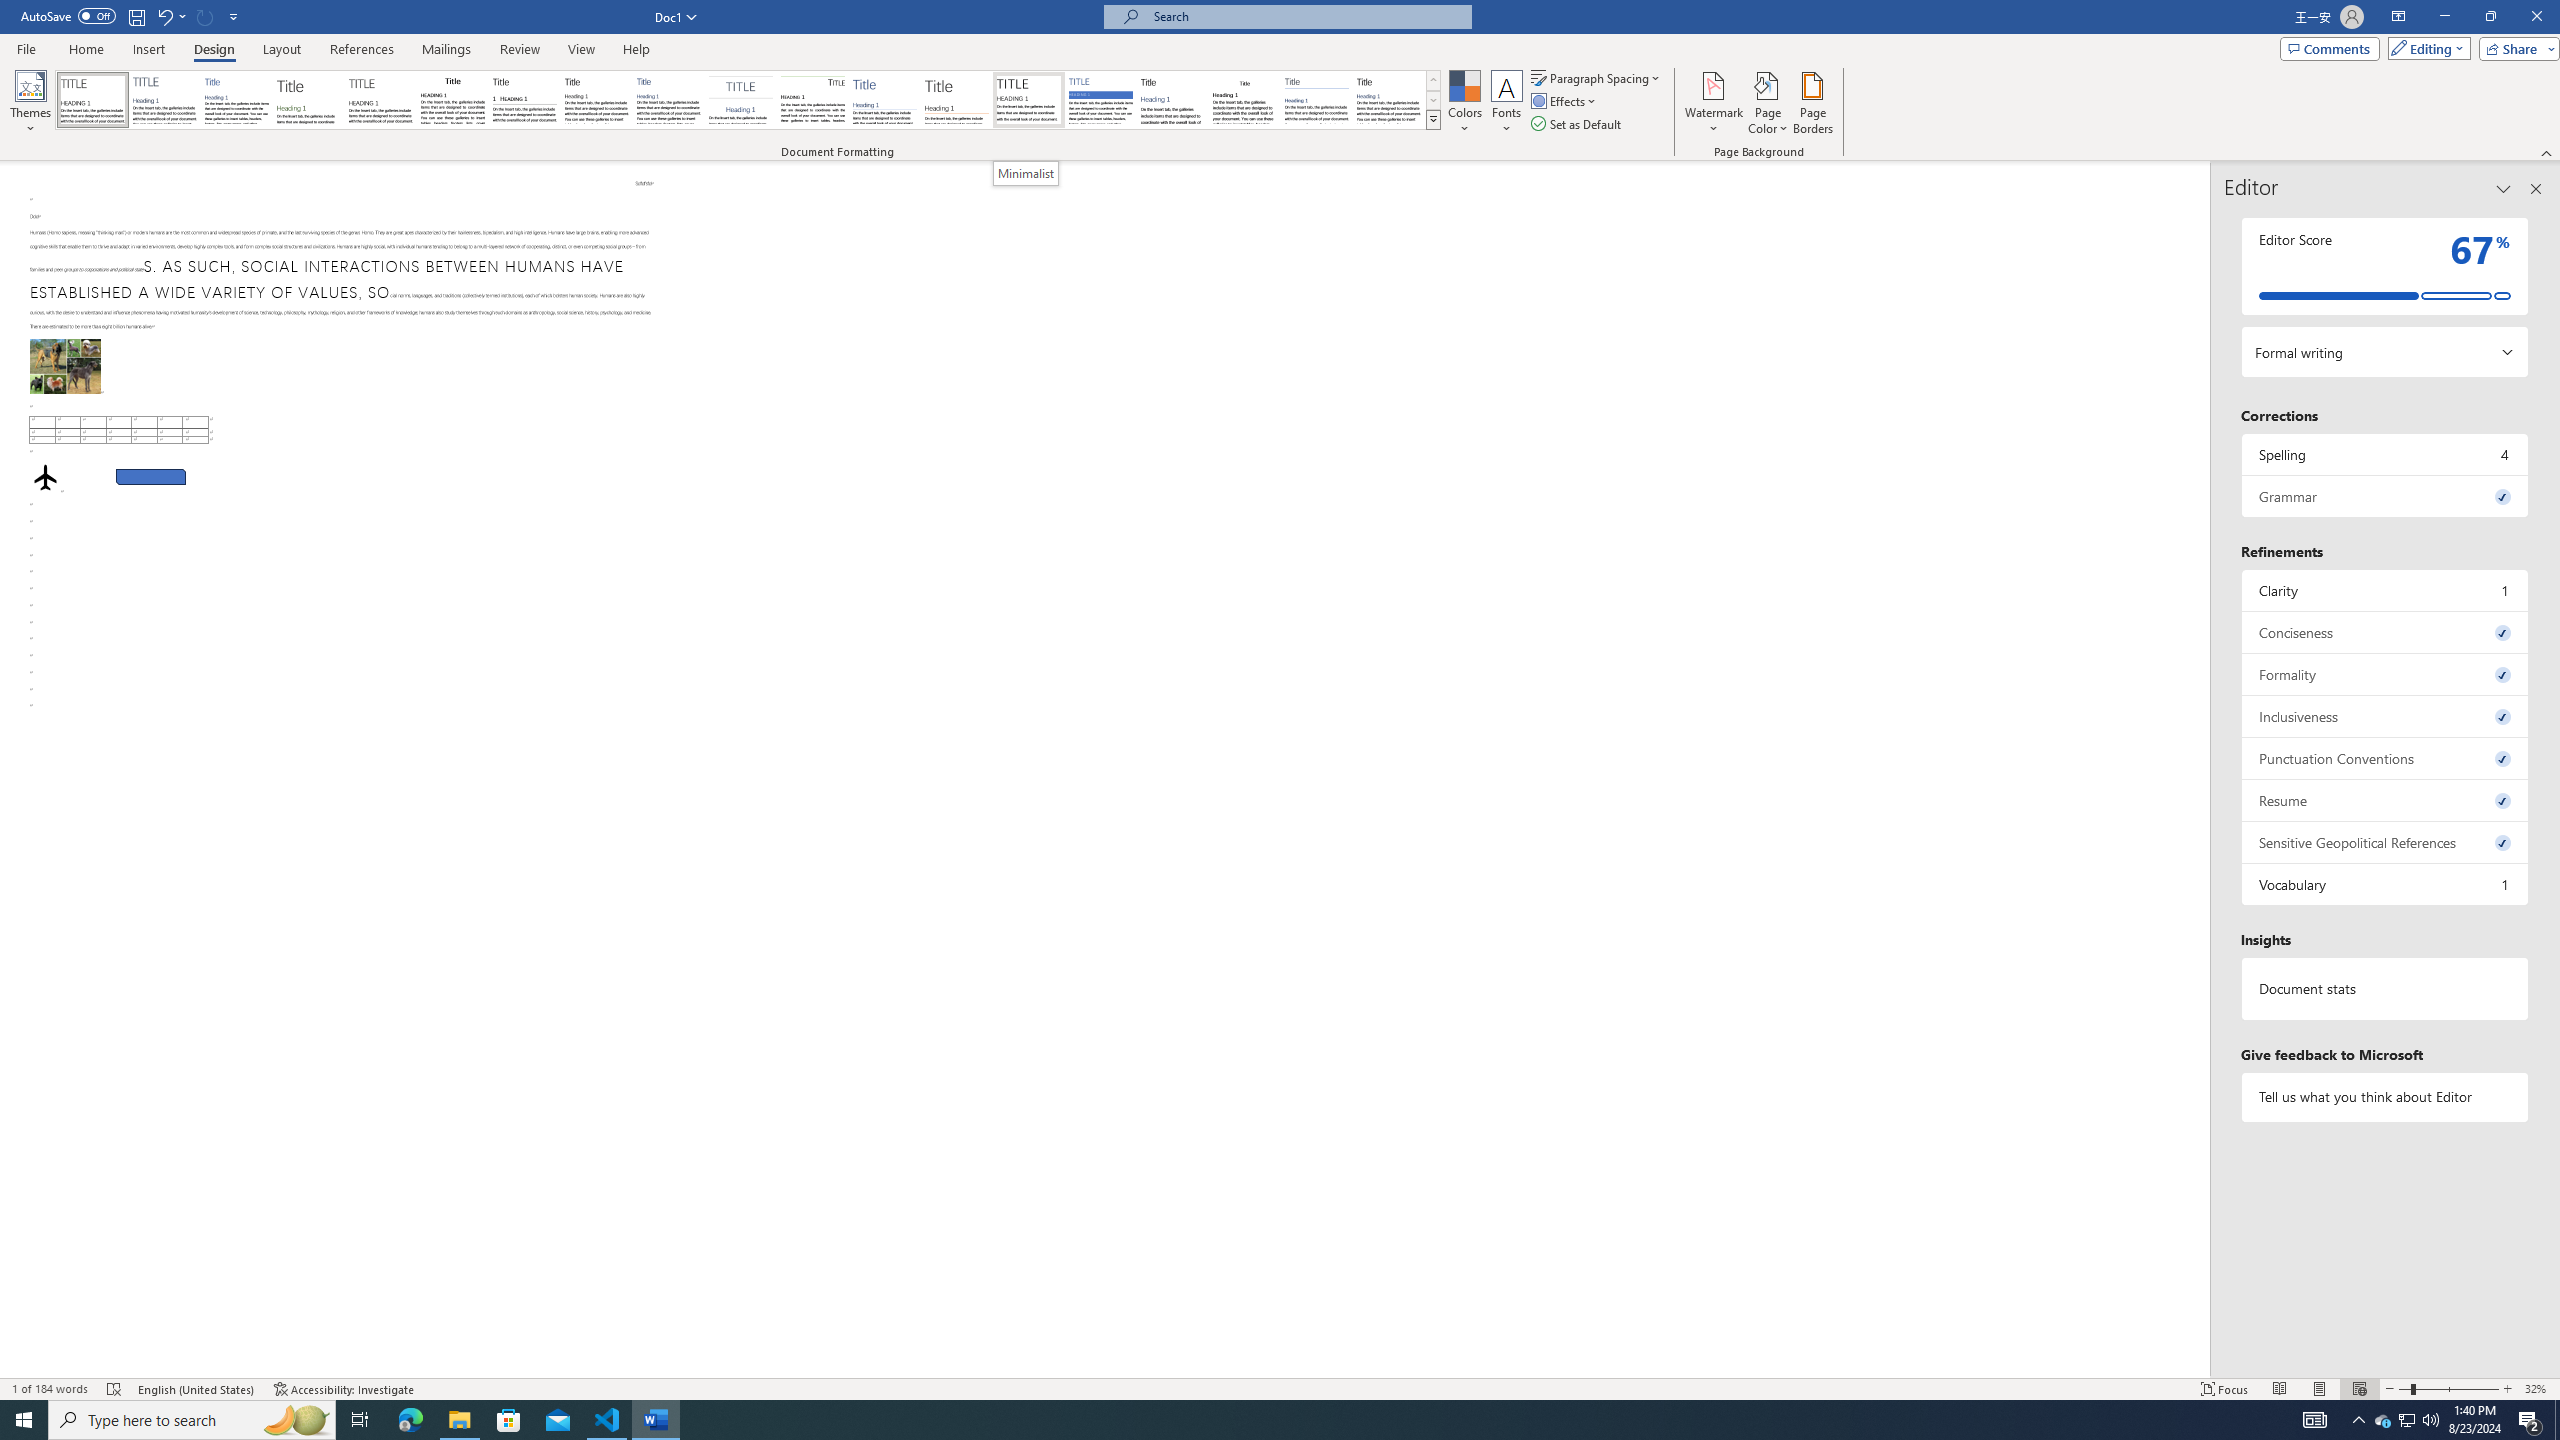 The height and width of the screenshot is (1440, 2560). What do you see at coordinates (2386, 590) in the screenshot?
I see `Clarity, 1 issue. Press space or enter to review items.` at bounding box center [2386, 590].